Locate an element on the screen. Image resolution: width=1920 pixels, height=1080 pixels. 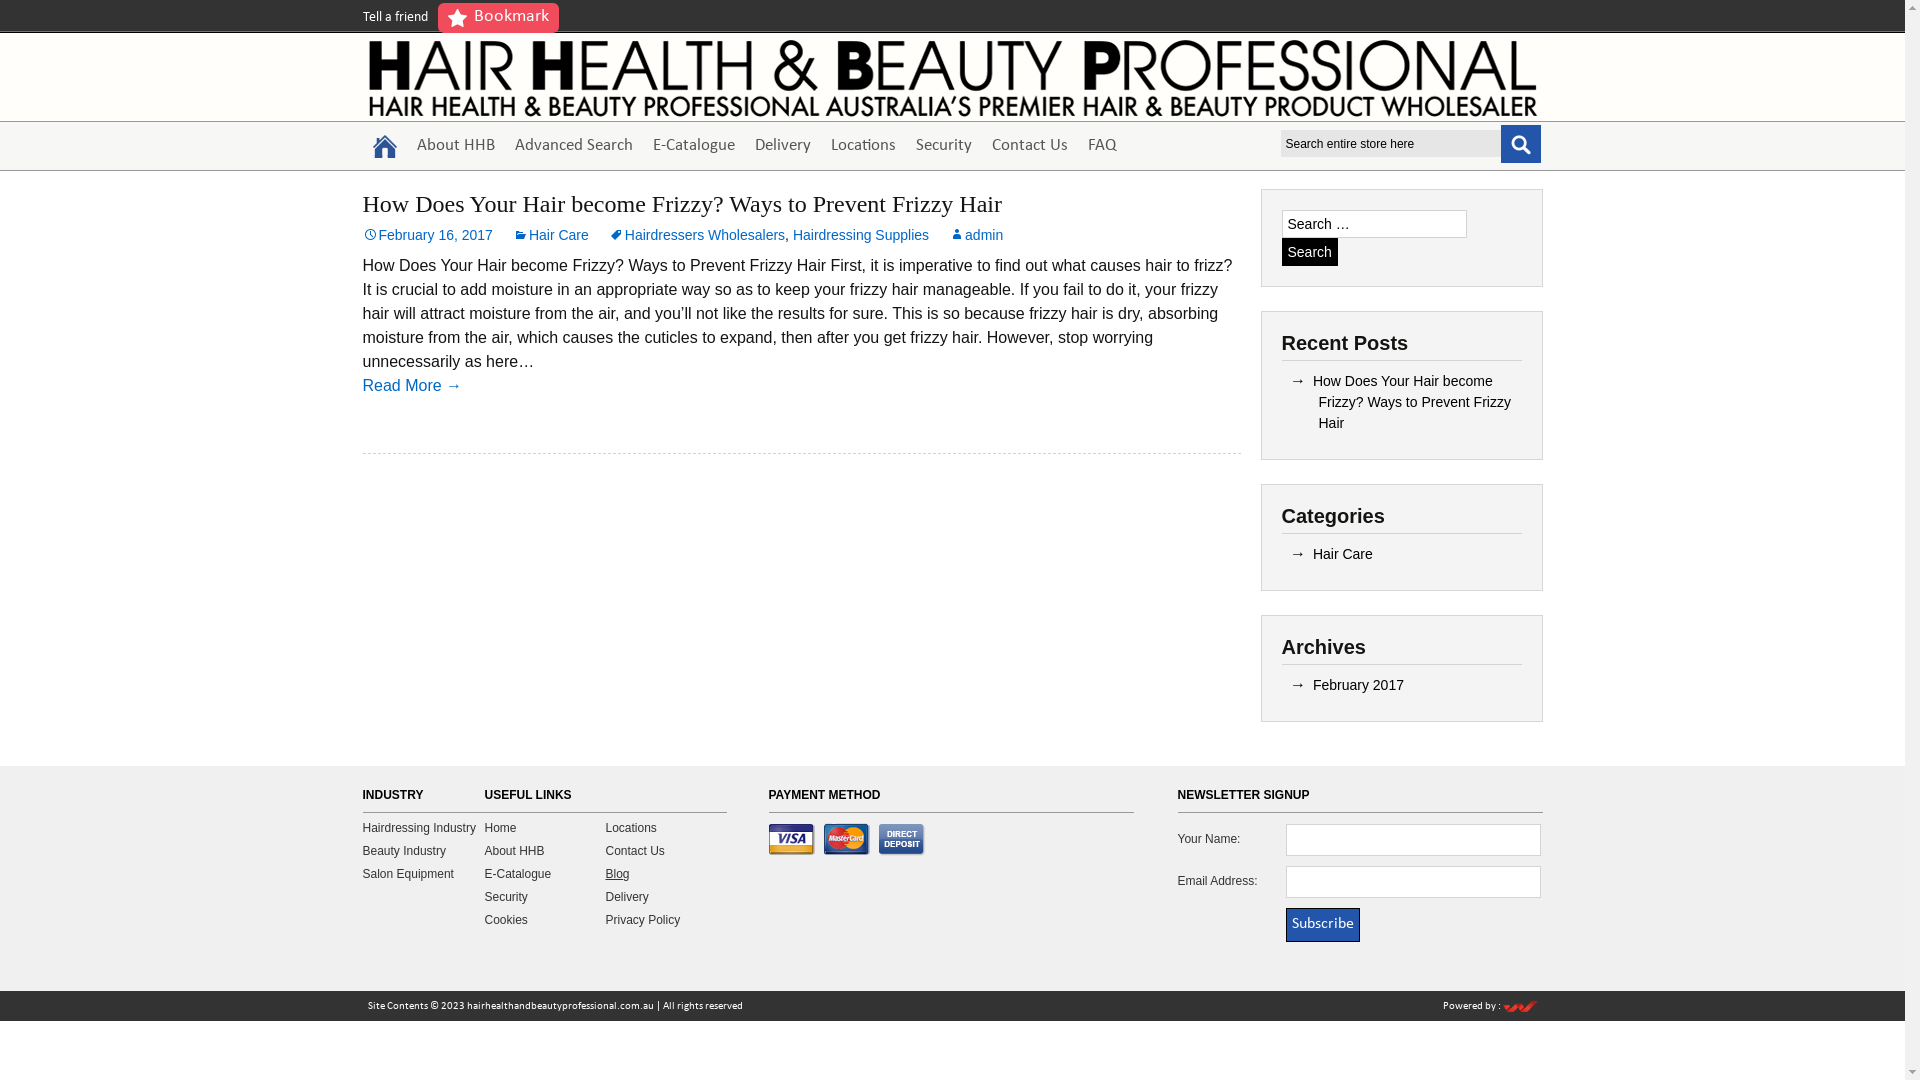
Advanced Search is located at coordinates (573, 146).